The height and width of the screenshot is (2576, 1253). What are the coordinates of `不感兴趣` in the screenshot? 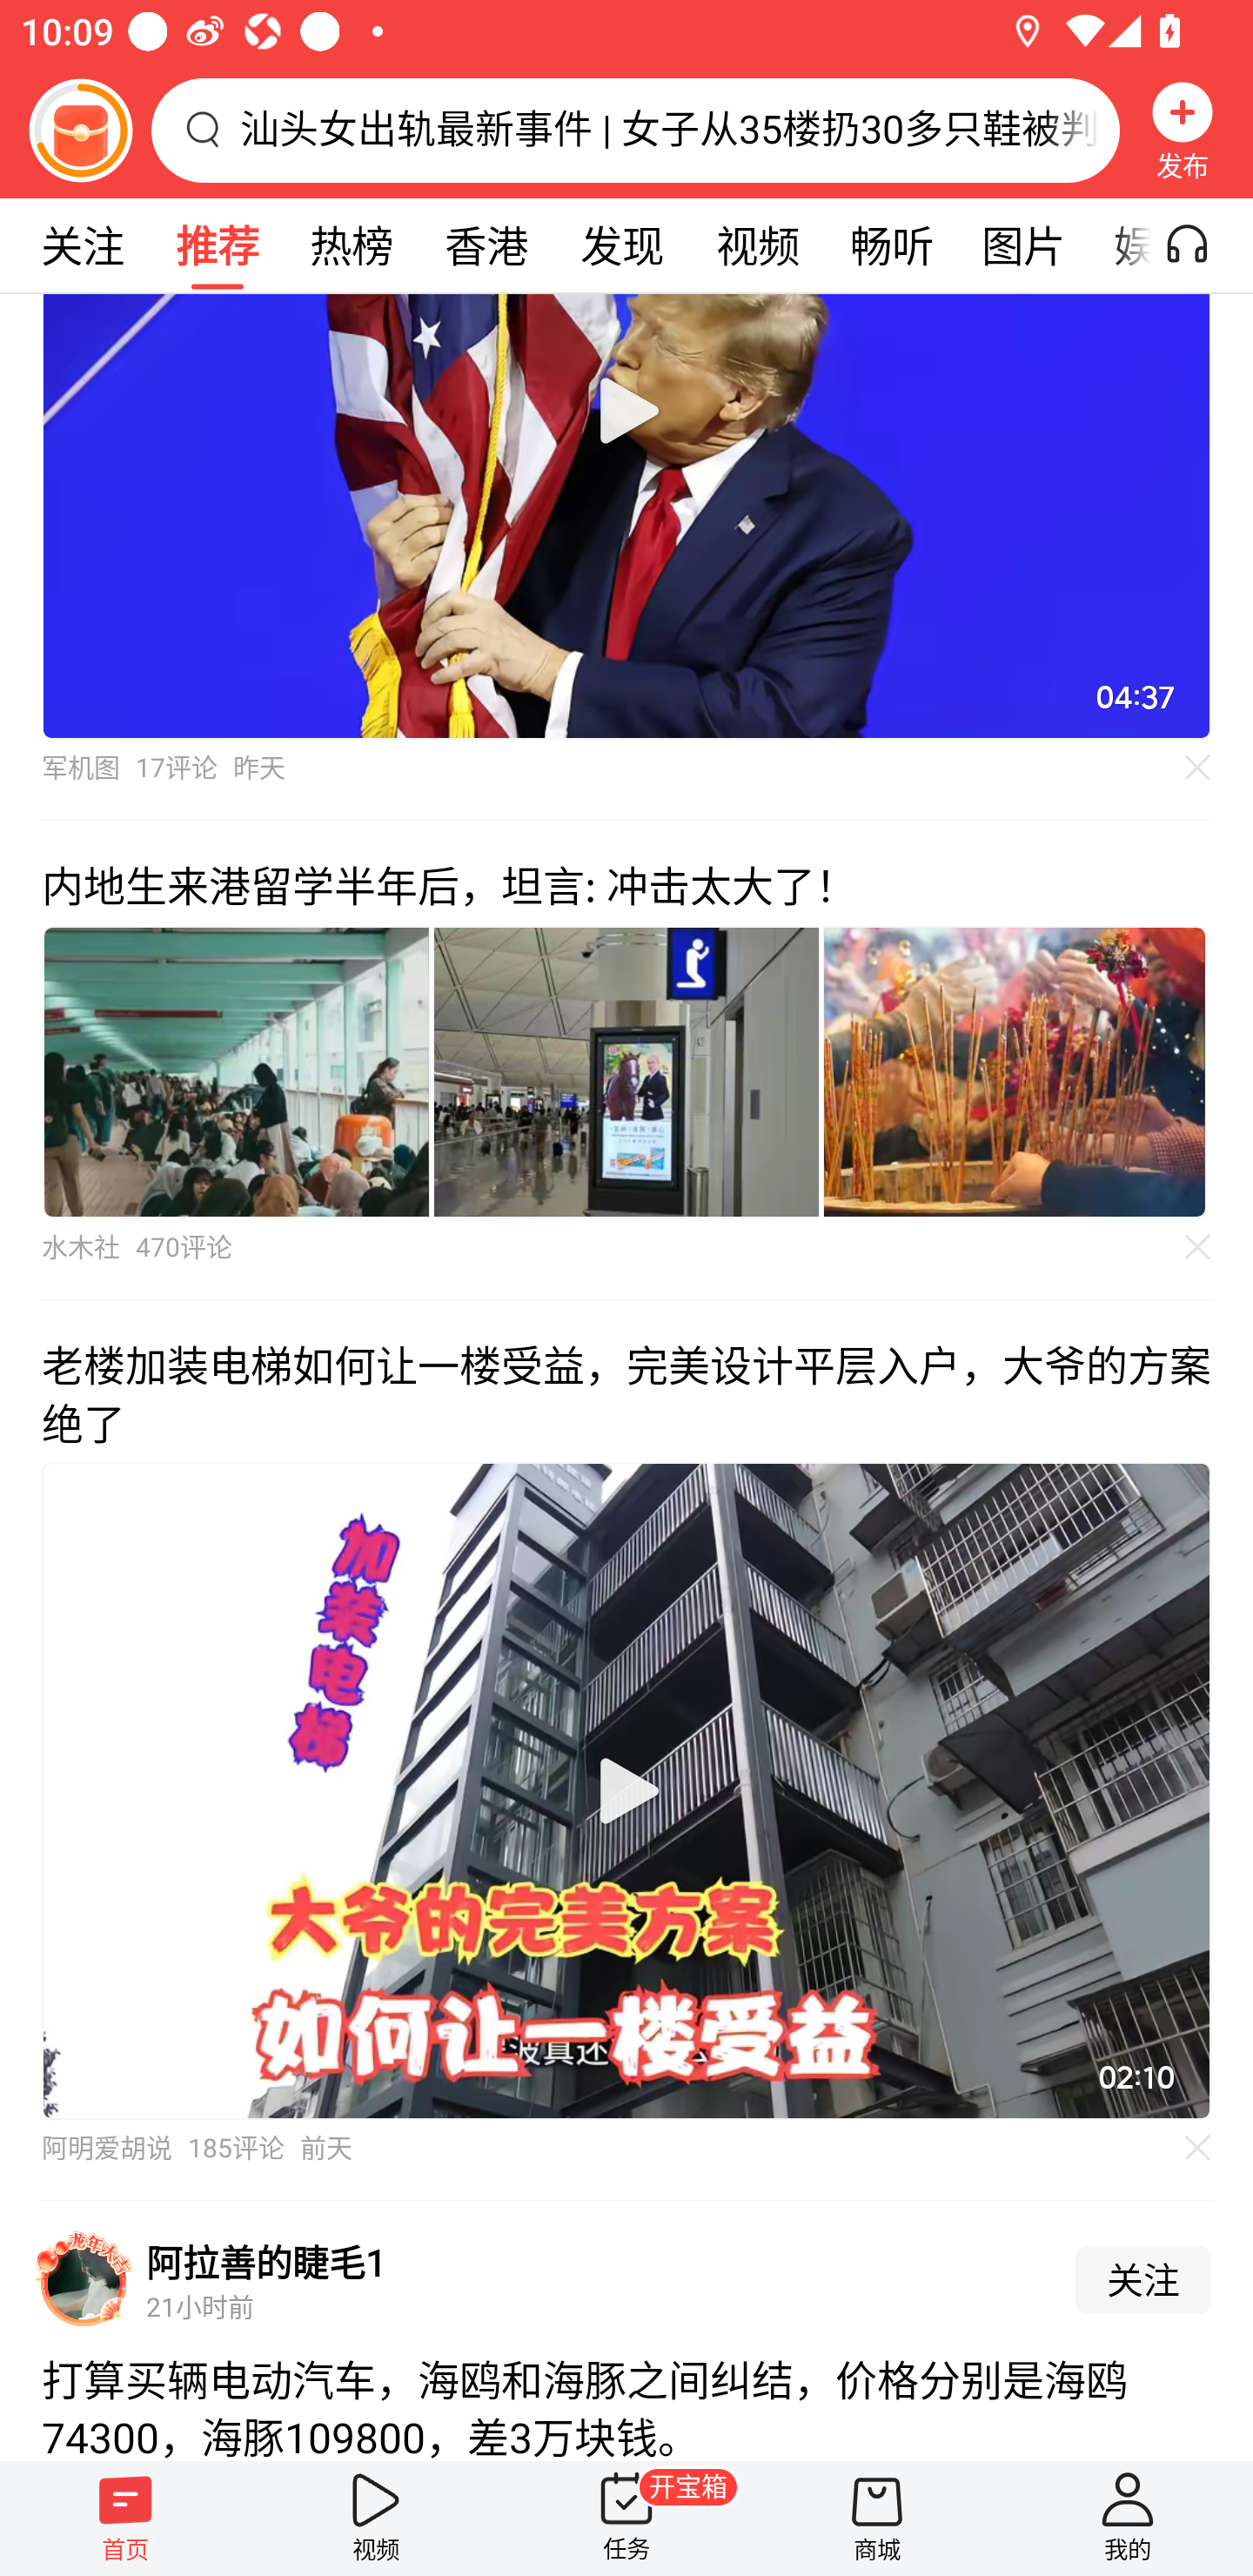 It's located at (1198, 2148).